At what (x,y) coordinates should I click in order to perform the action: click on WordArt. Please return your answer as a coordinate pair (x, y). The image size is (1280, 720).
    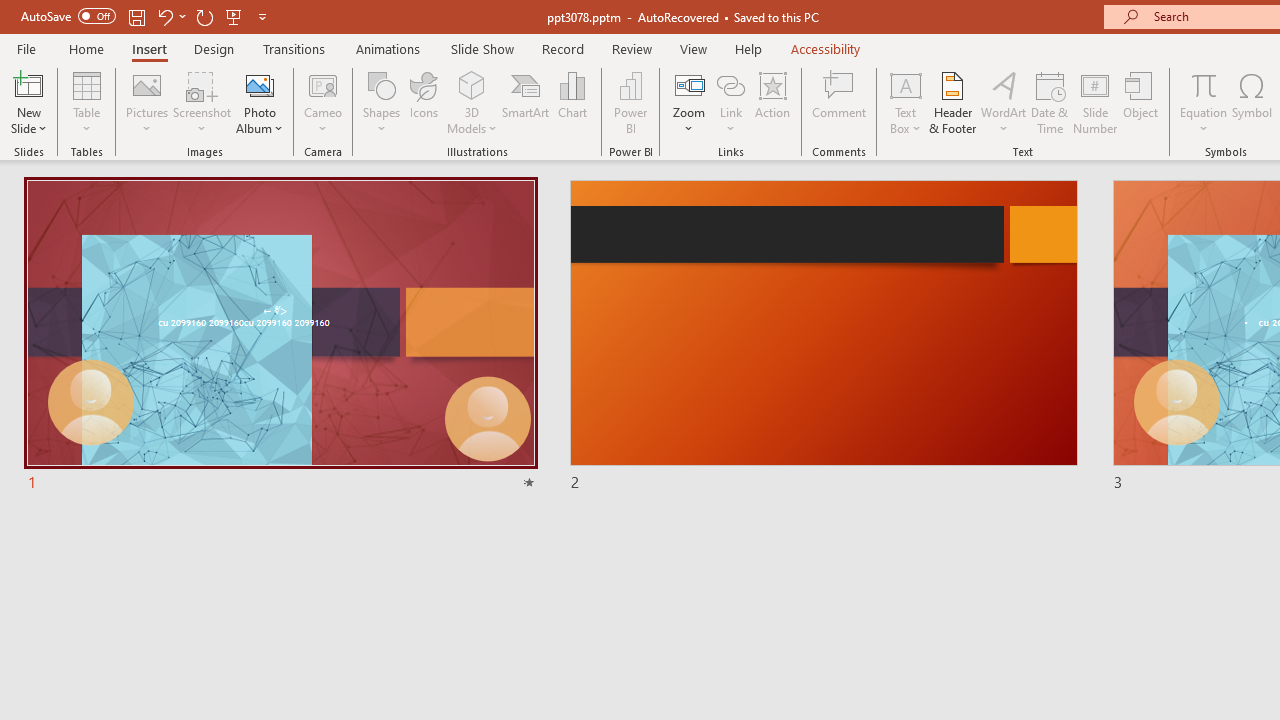
    Looking at the image, I should click on (1004, 102).